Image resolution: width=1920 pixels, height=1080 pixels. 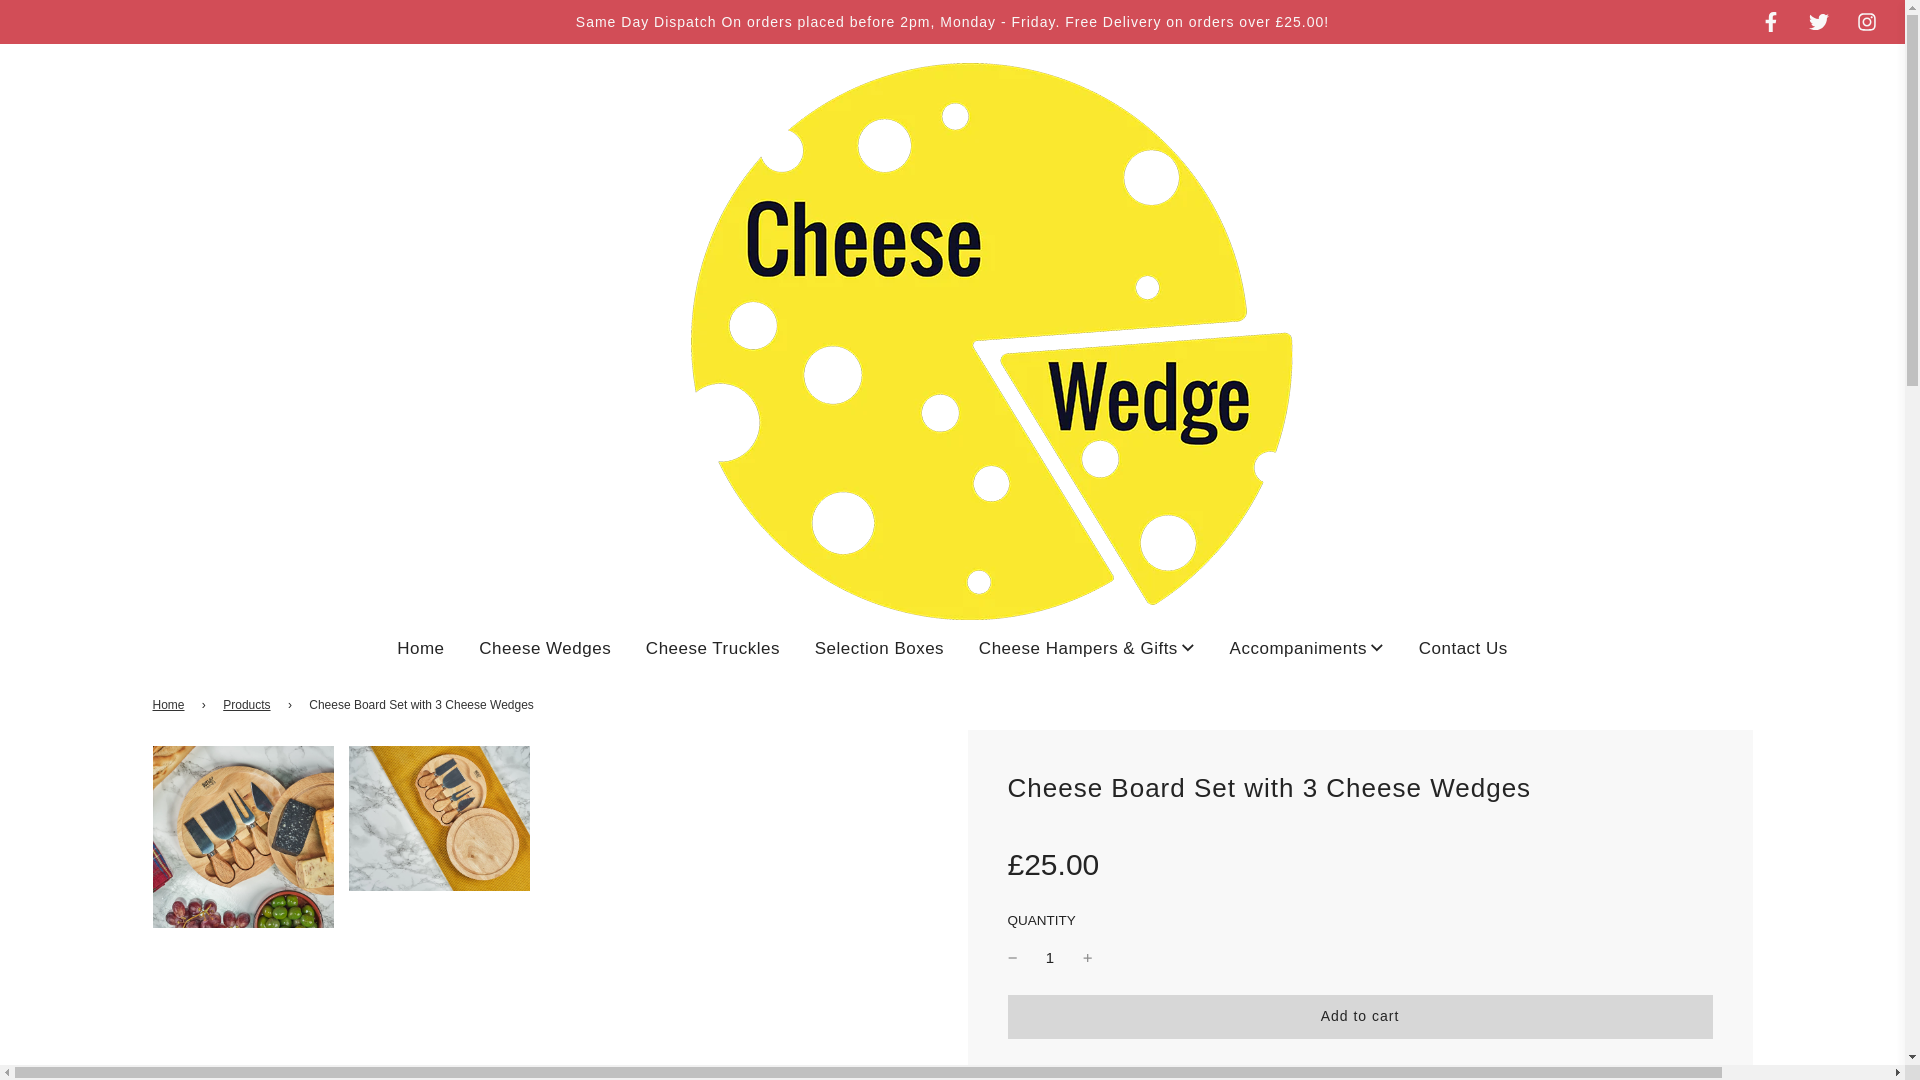 What do you see at coordinates (879, 648) in the screenshot?
I see `Selection Boxes` at bounding box center [879, 648].